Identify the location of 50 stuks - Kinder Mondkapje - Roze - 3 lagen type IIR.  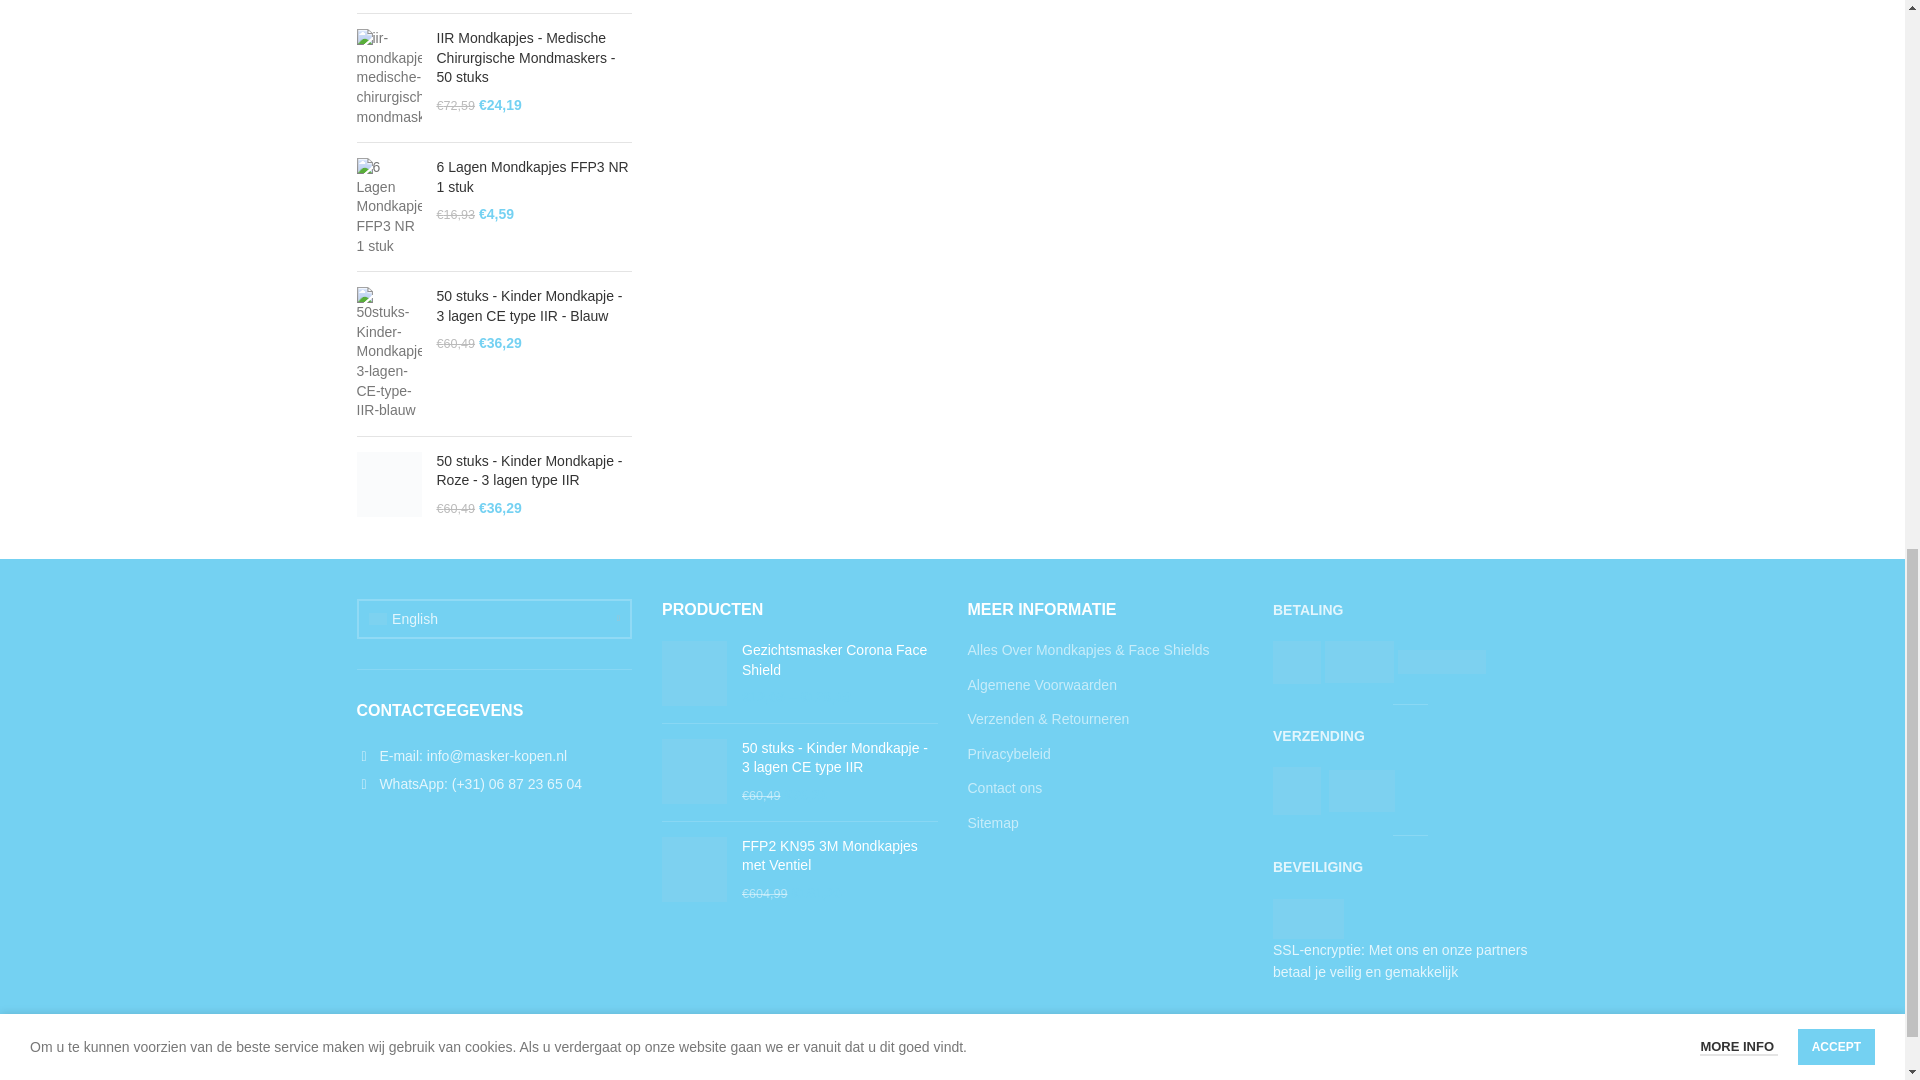
(533, 472).